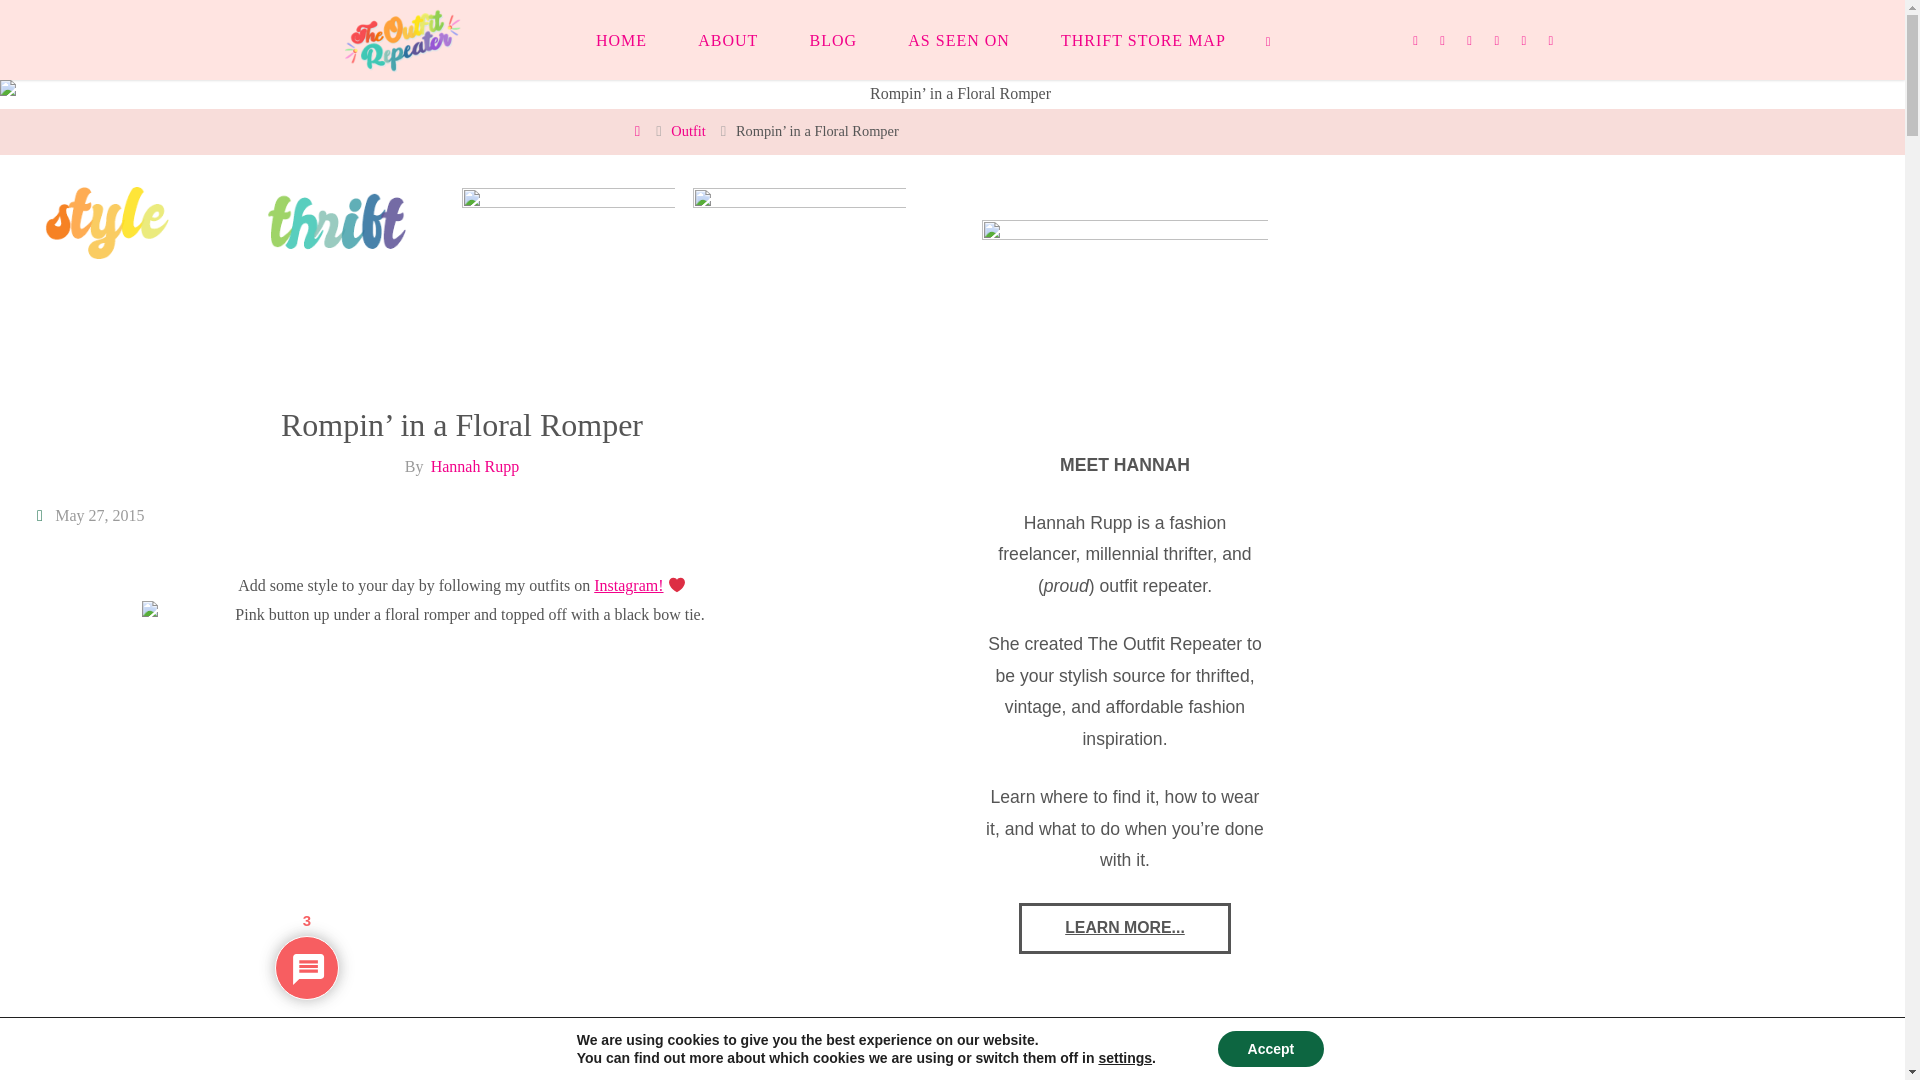 The width and height of the screenshot is (1920, 1080). I want to click on BLOG, so click(833, 40).